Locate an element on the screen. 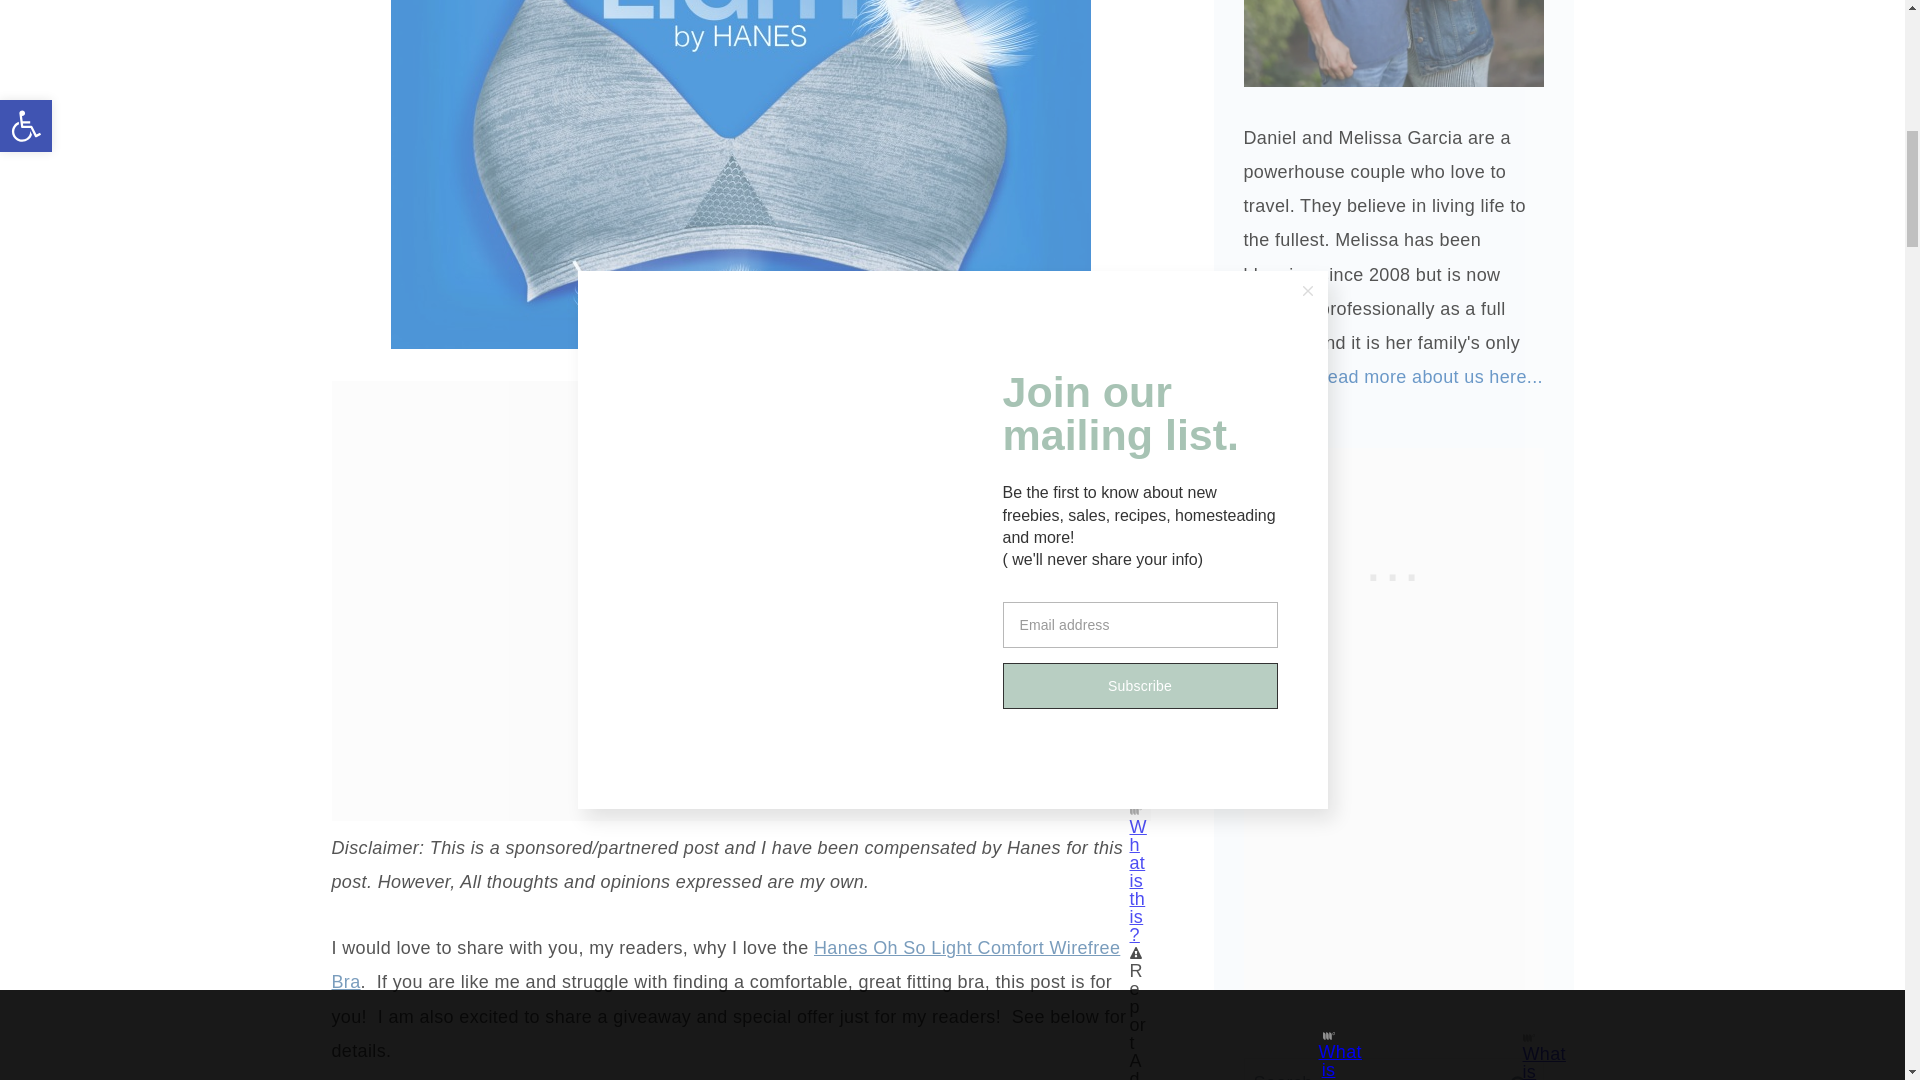 Image resolution: width=1920 pixels, height=1080 pixels. 3rd party ad content is located at coordinates (740, 426).